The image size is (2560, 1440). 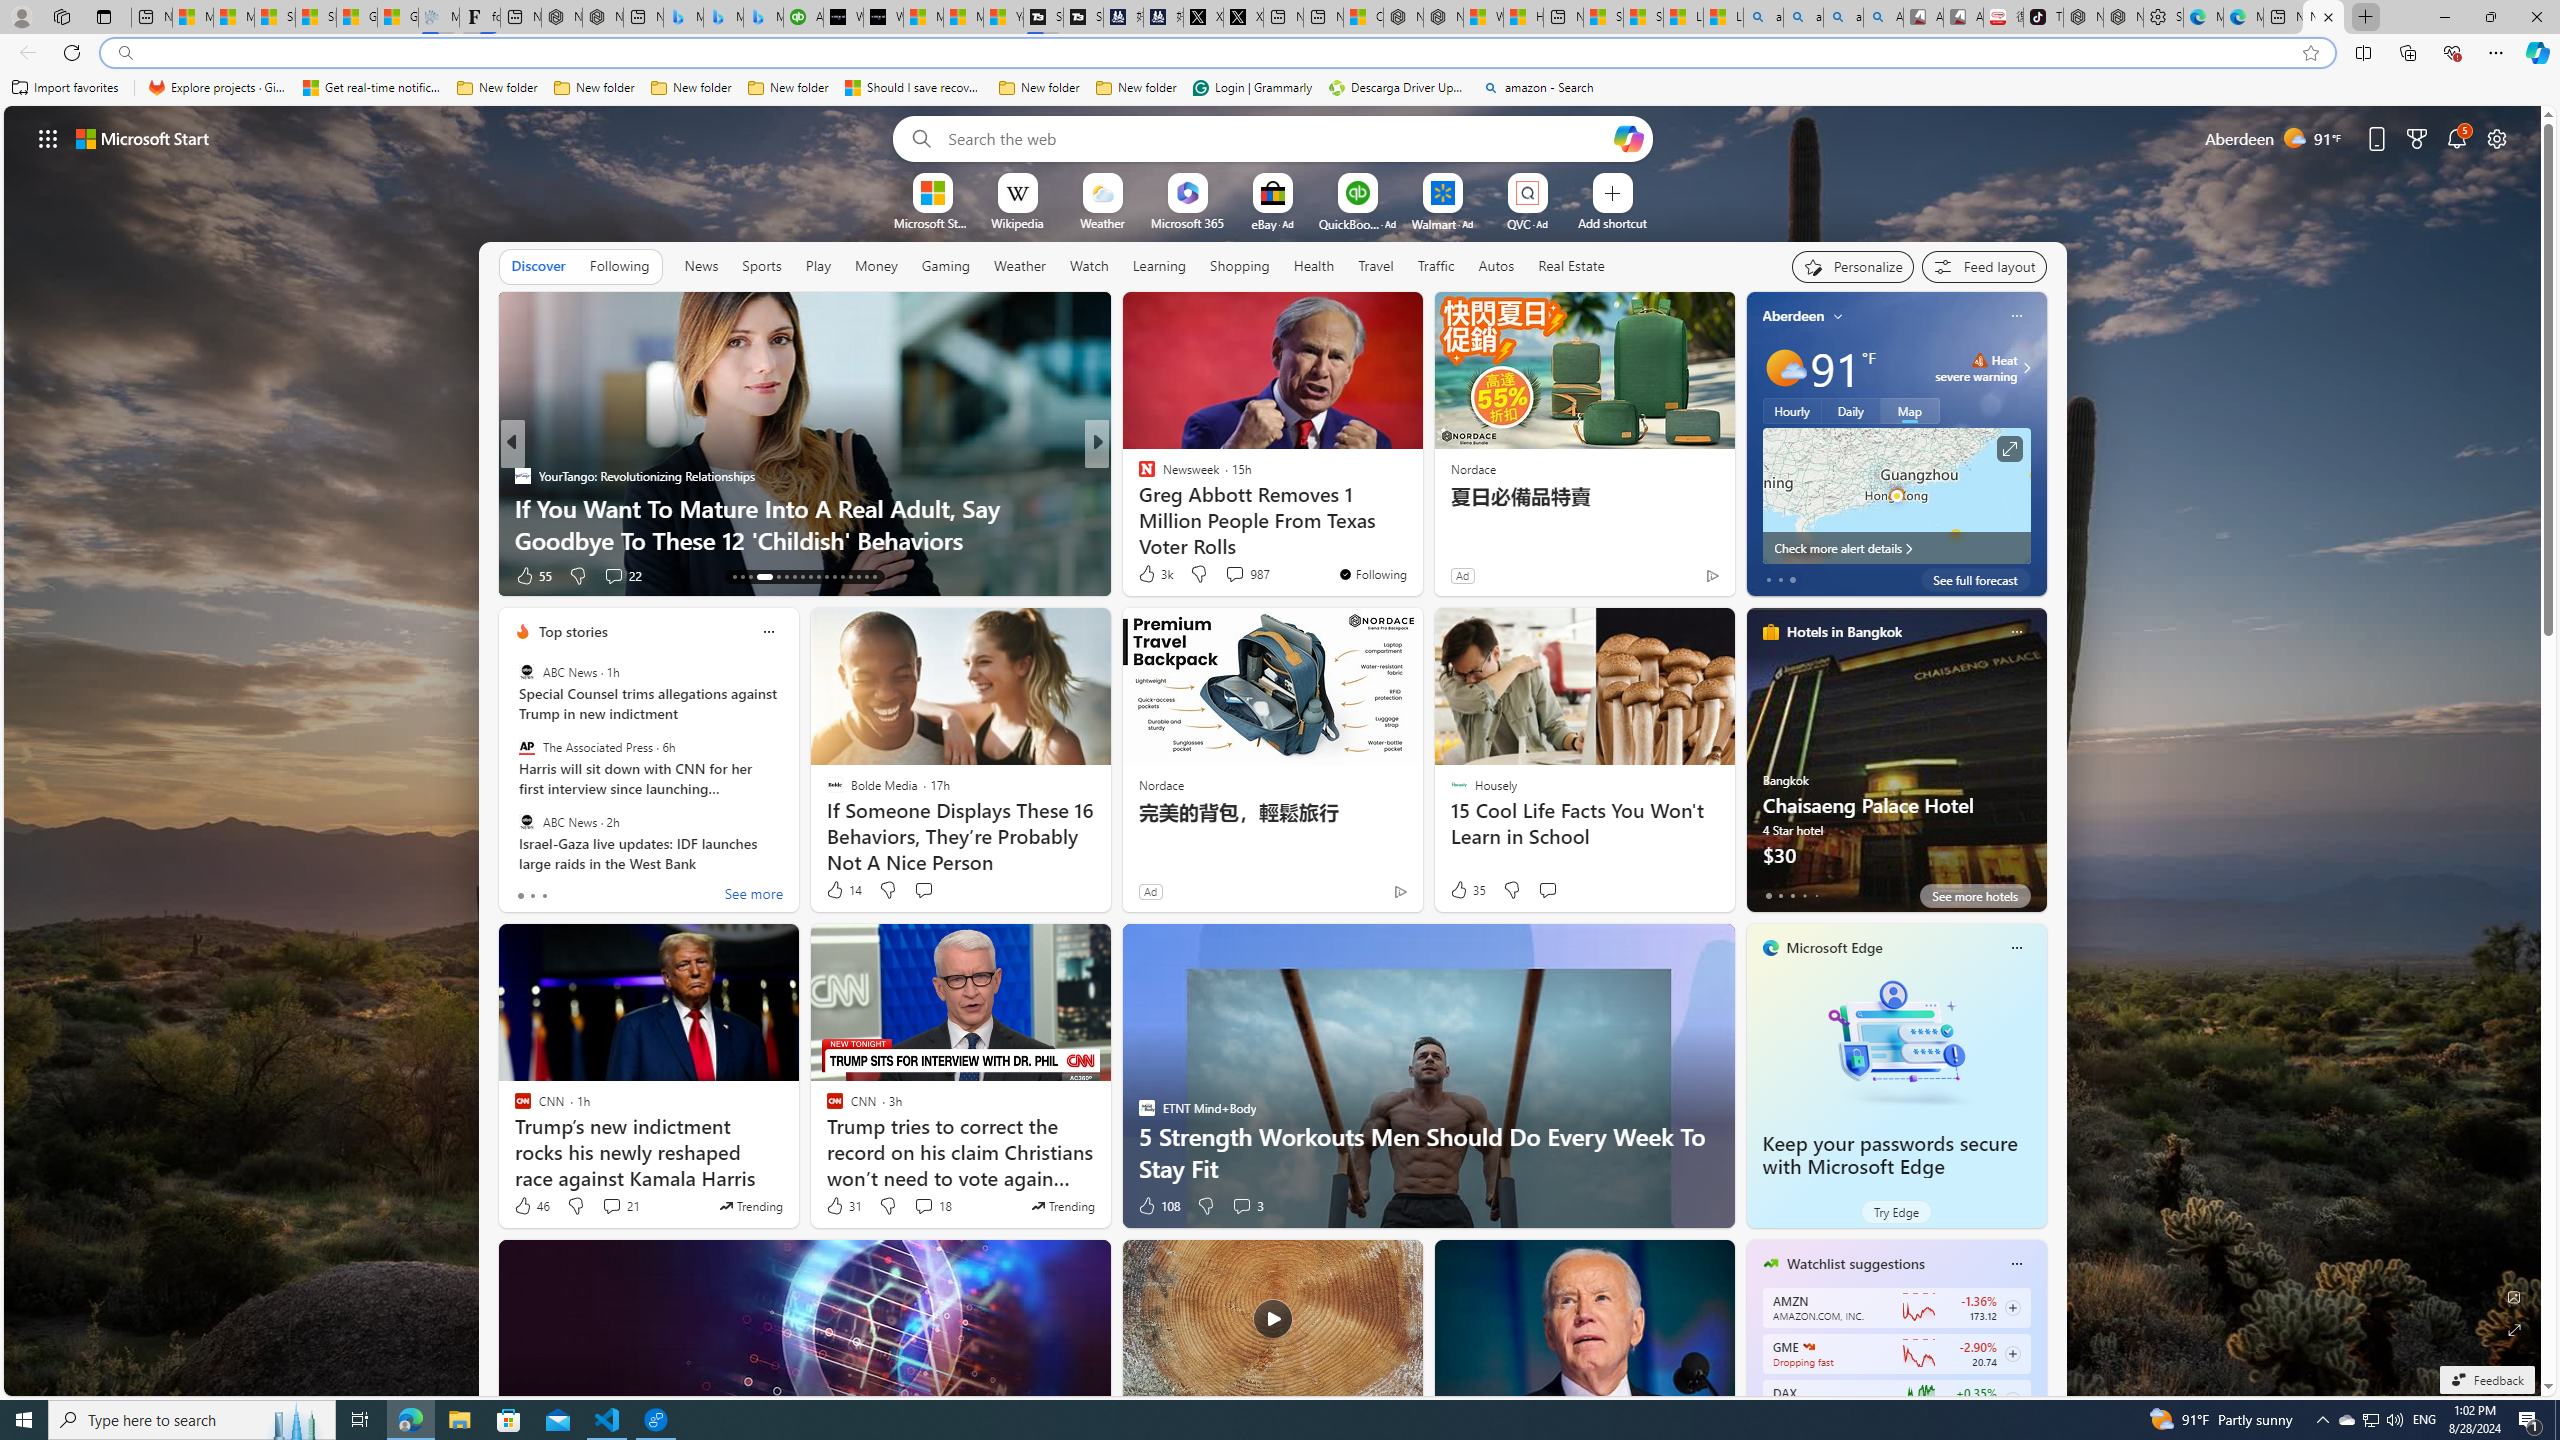 What do you see at coordinates (1158, 1206) in the screenshot?
I see `108 Like` at bounding box center [1158, 1206].